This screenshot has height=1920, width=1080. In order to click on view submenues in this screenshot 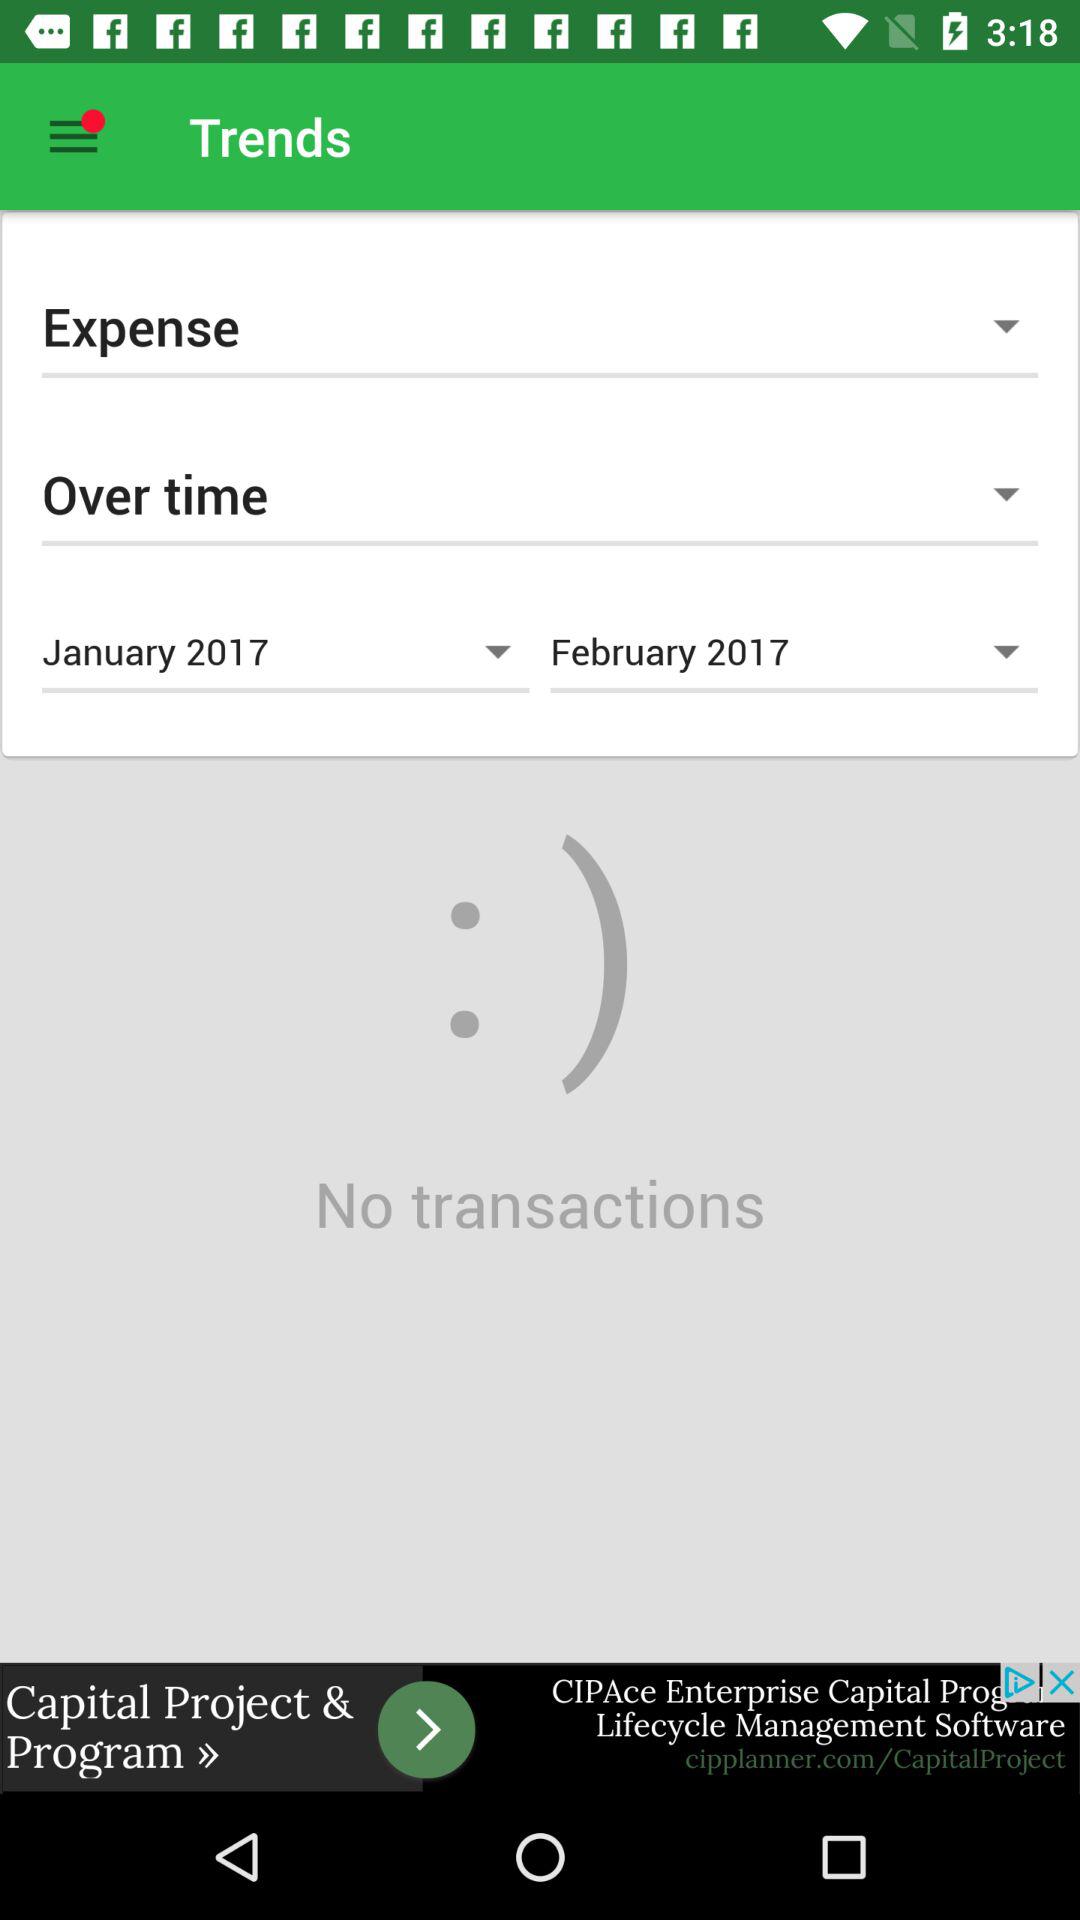, I will do `click(74, 136)`.